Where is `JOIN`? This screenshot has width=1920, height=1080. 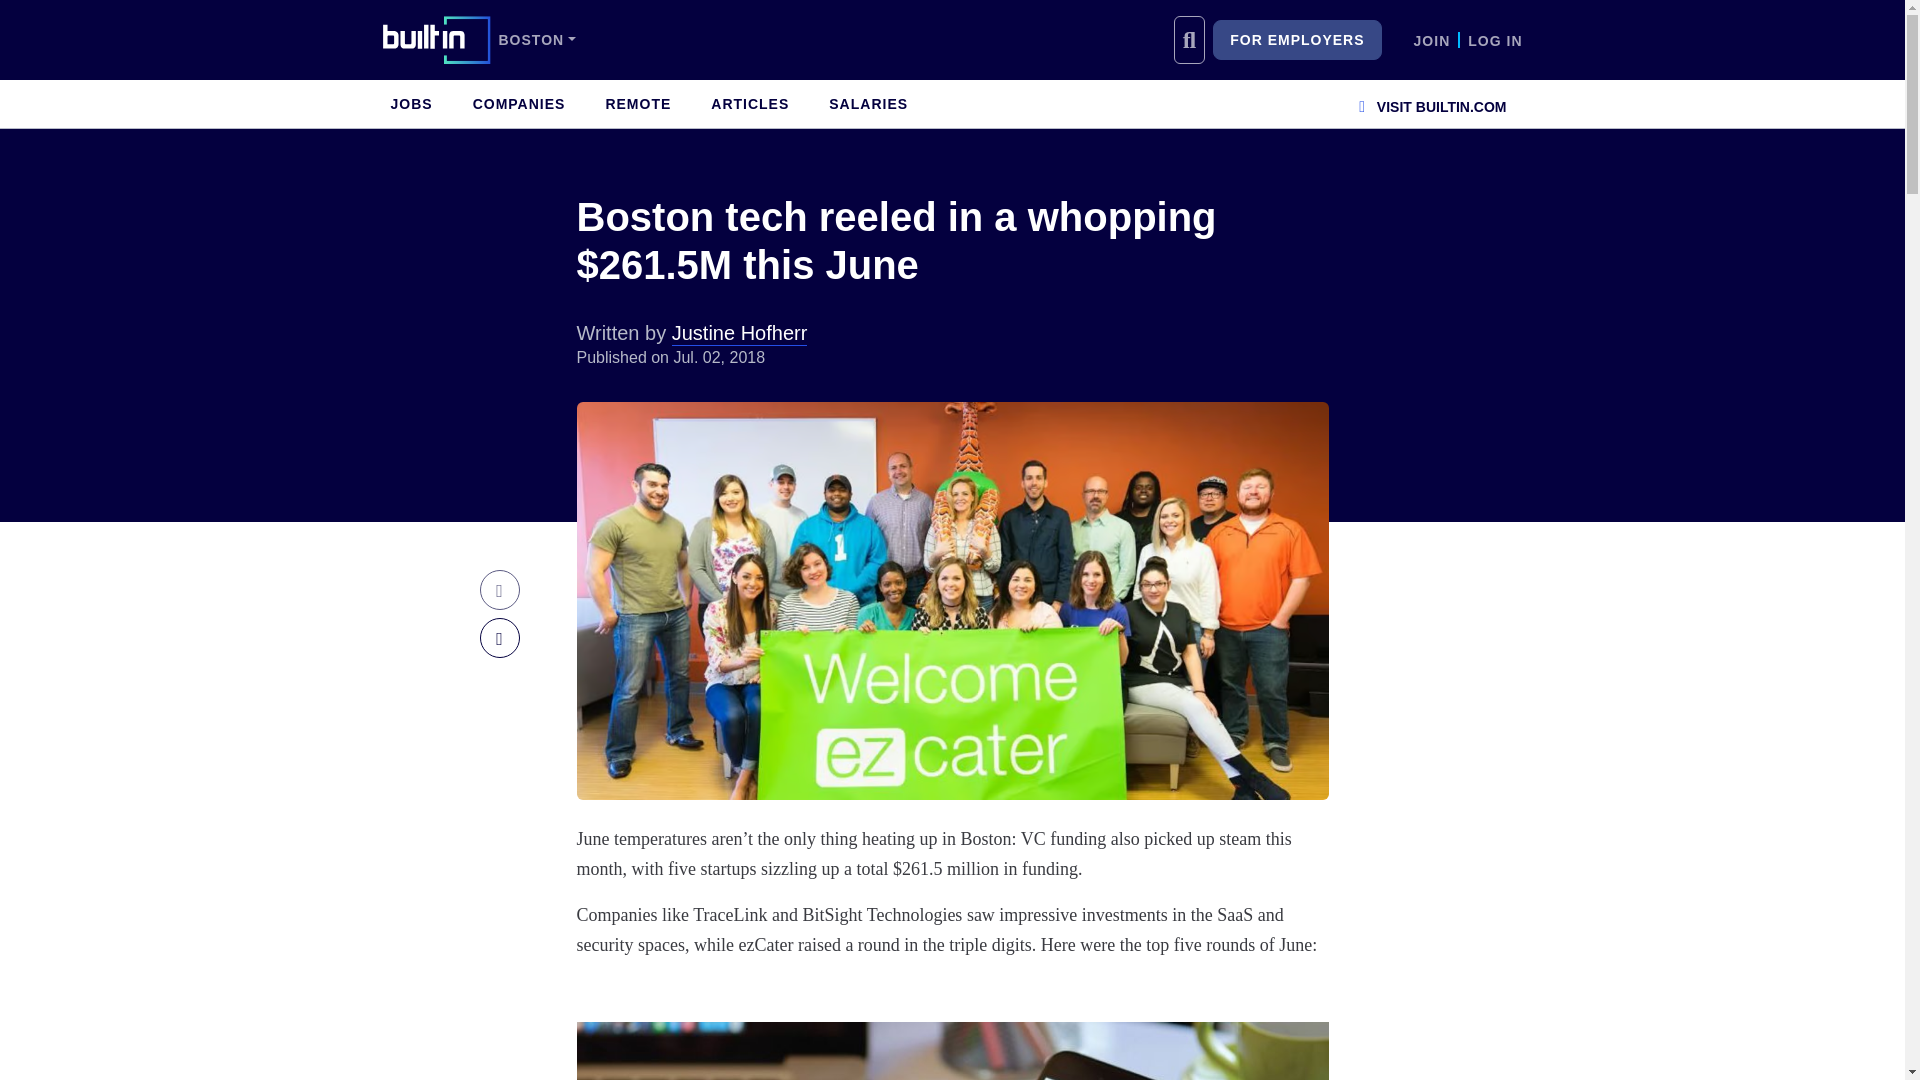 JOIN is located at coordinates (1432, 40).